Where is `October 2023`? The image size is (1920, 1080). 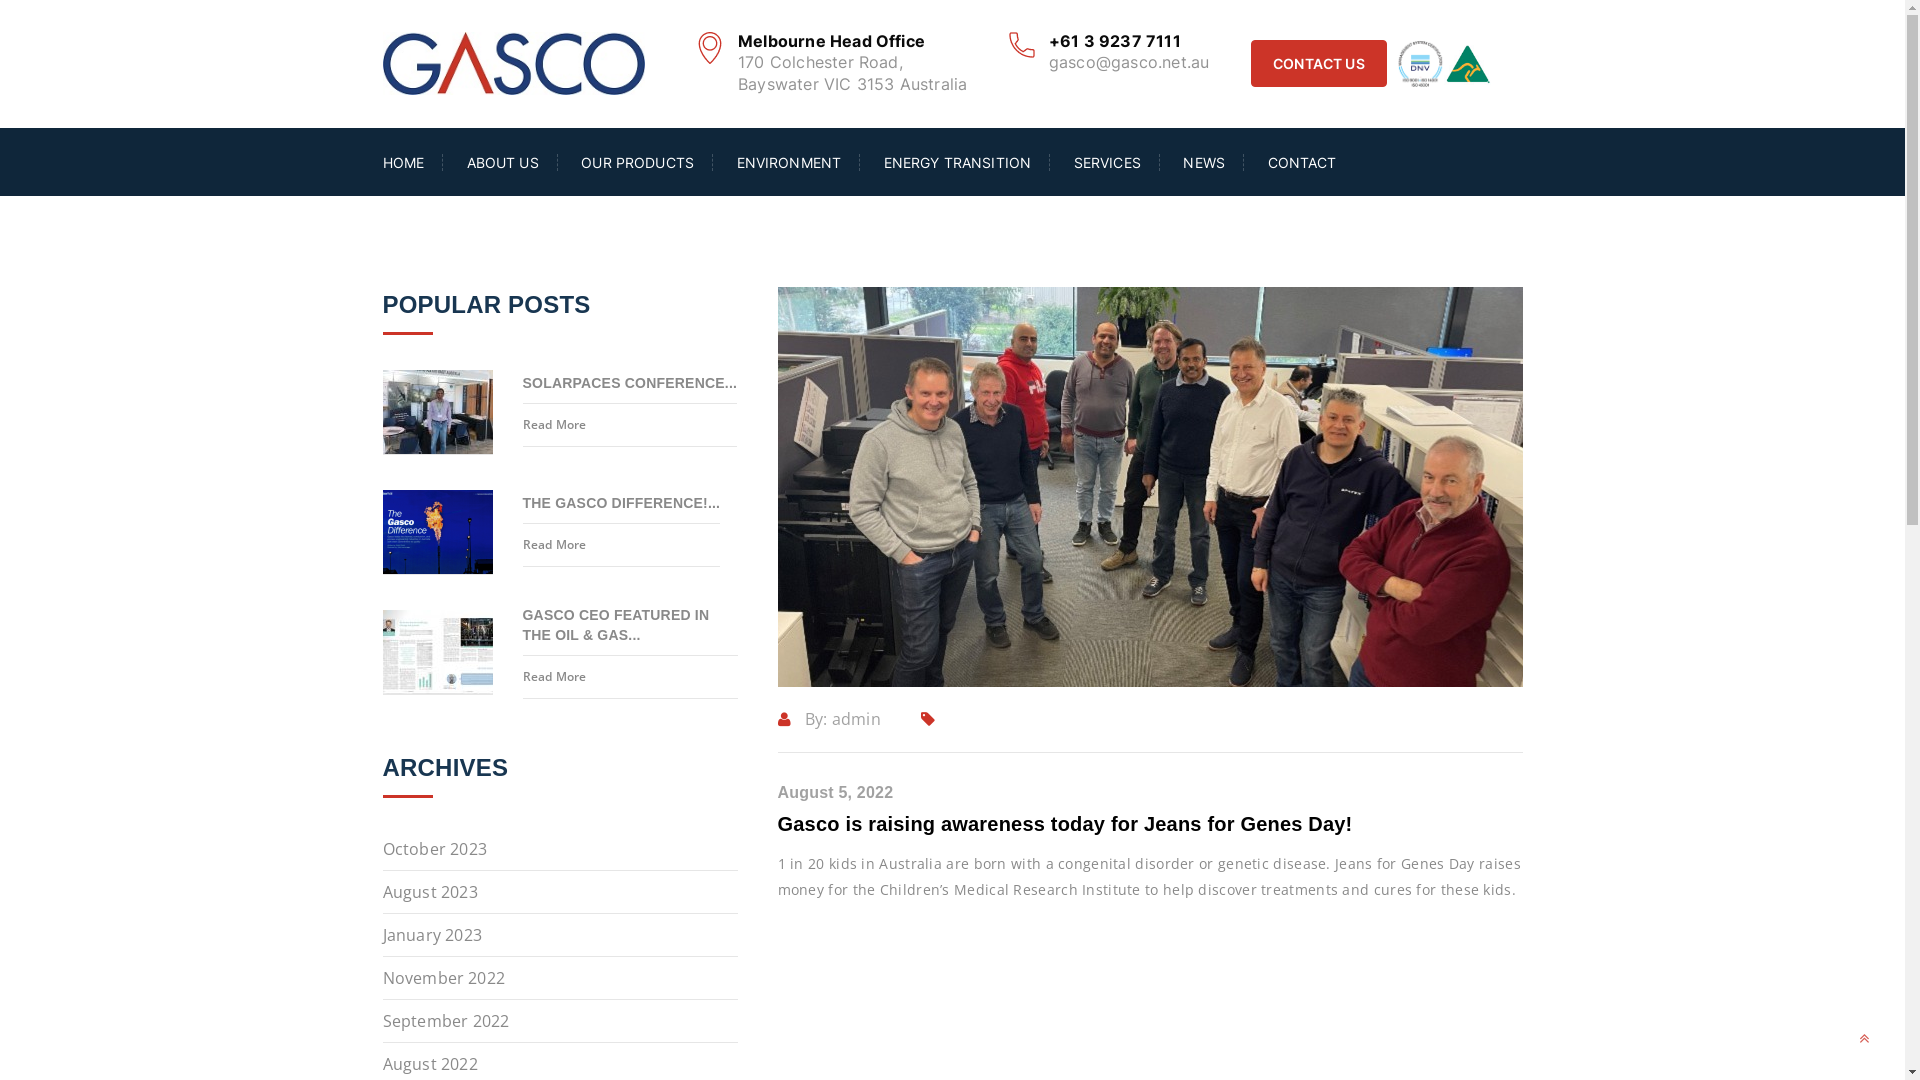
October 2023 is located at coordinates (560, 850).